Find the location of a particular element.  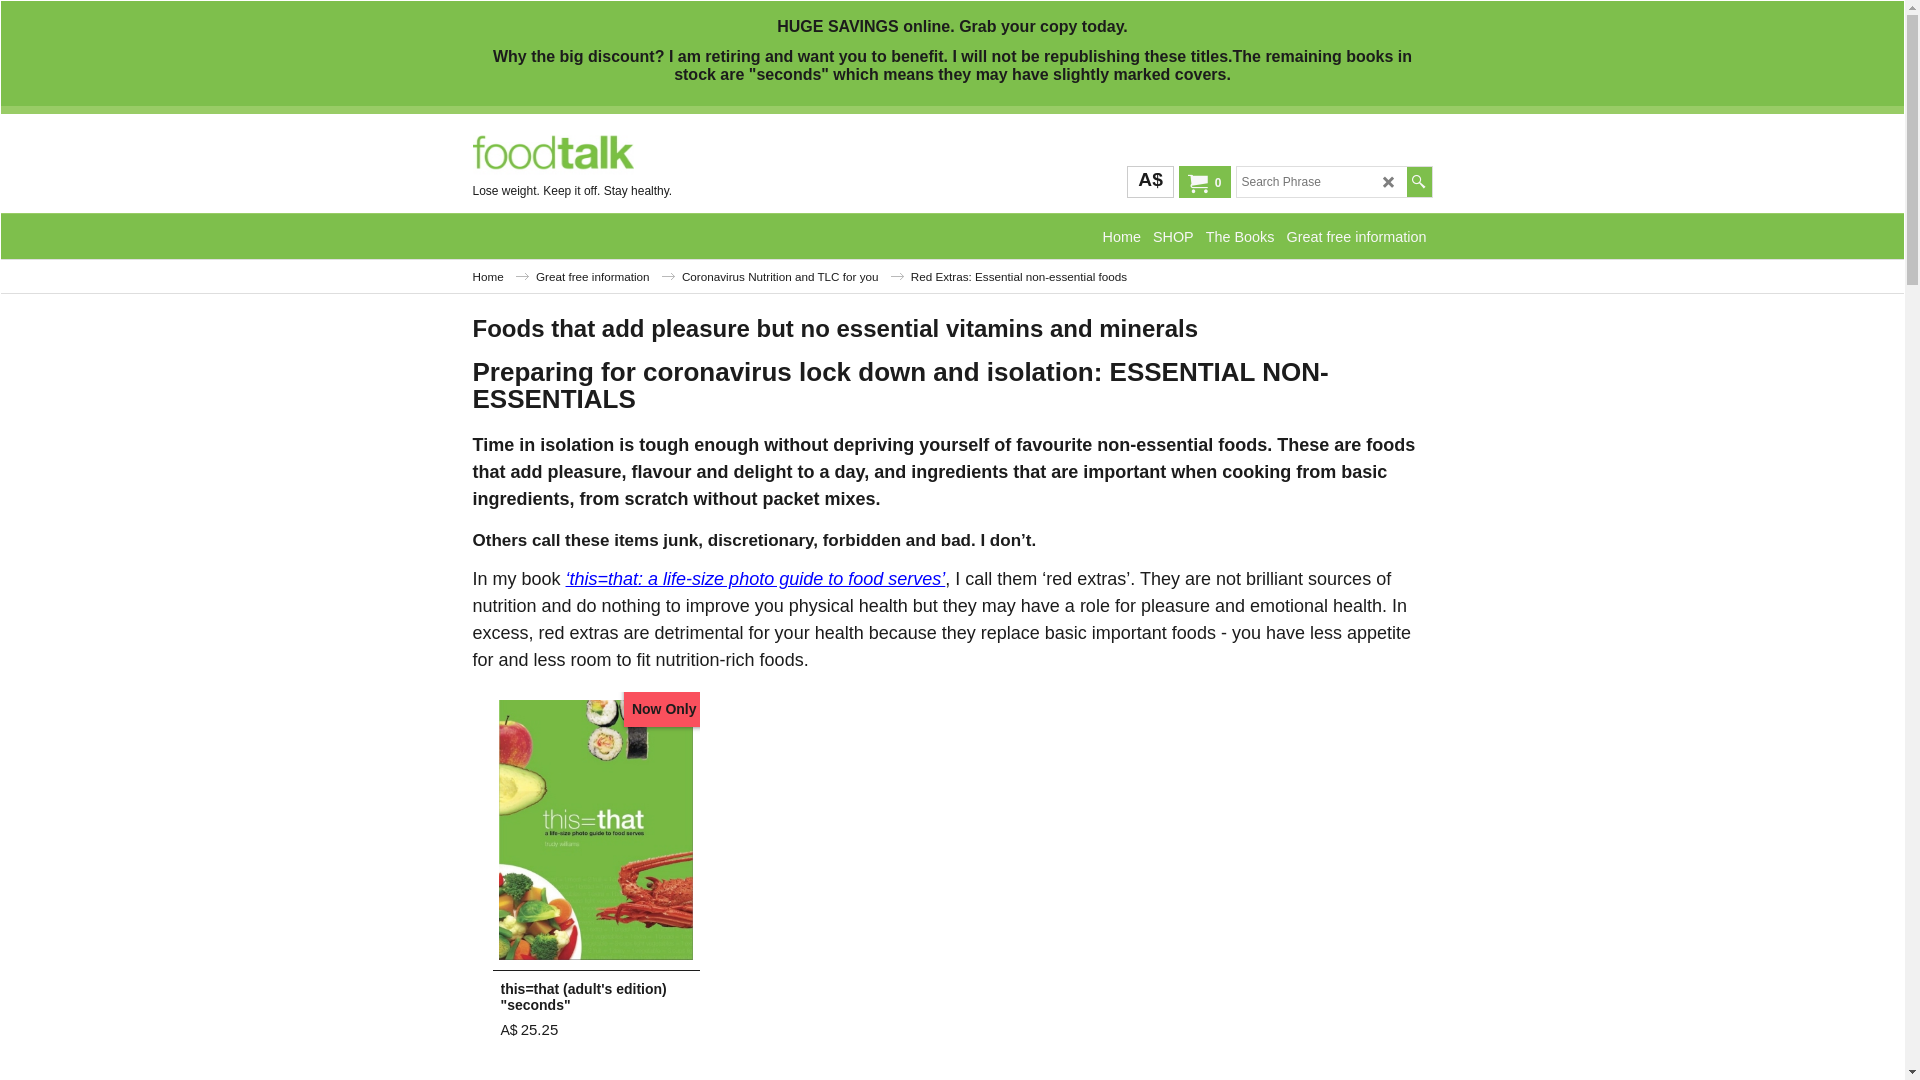

foodtalk logo image is located at coordinates (622, 154).